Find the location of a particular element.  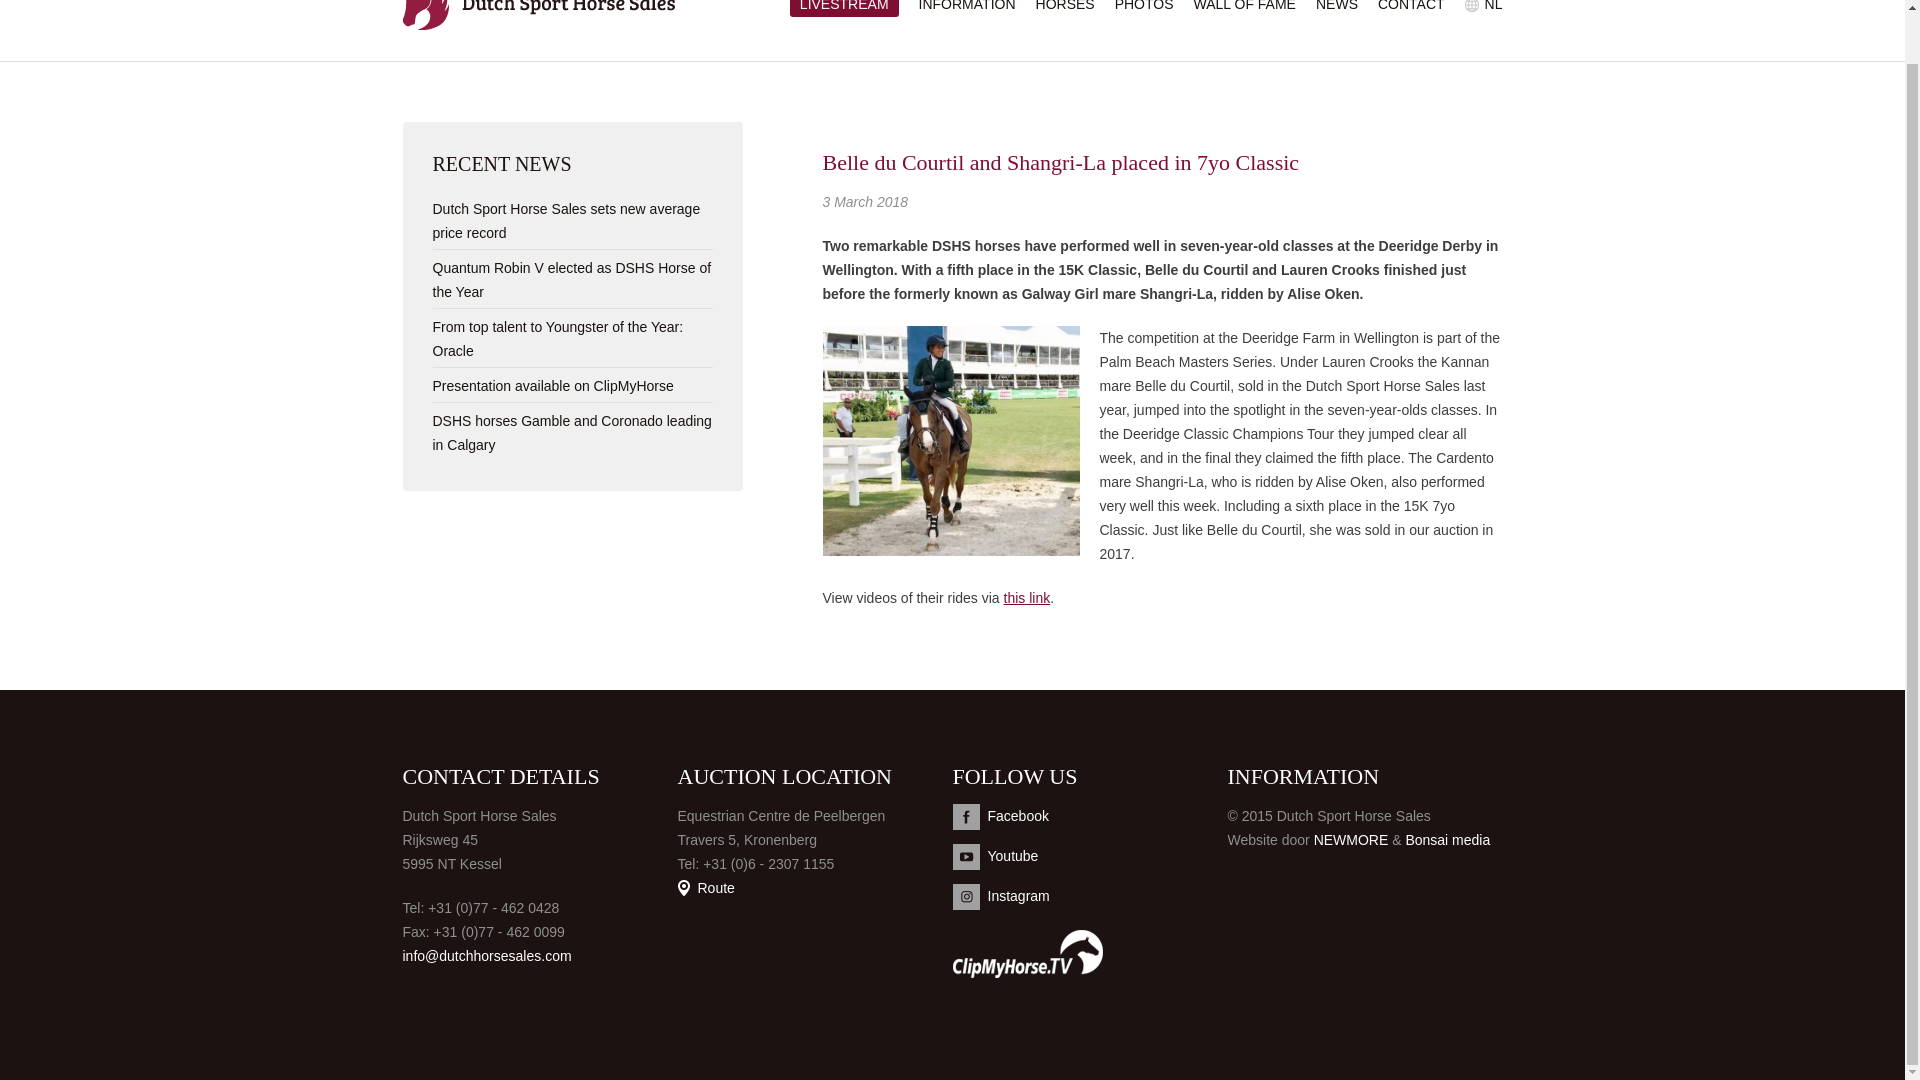

NL is located at coordinates (1494, 6).